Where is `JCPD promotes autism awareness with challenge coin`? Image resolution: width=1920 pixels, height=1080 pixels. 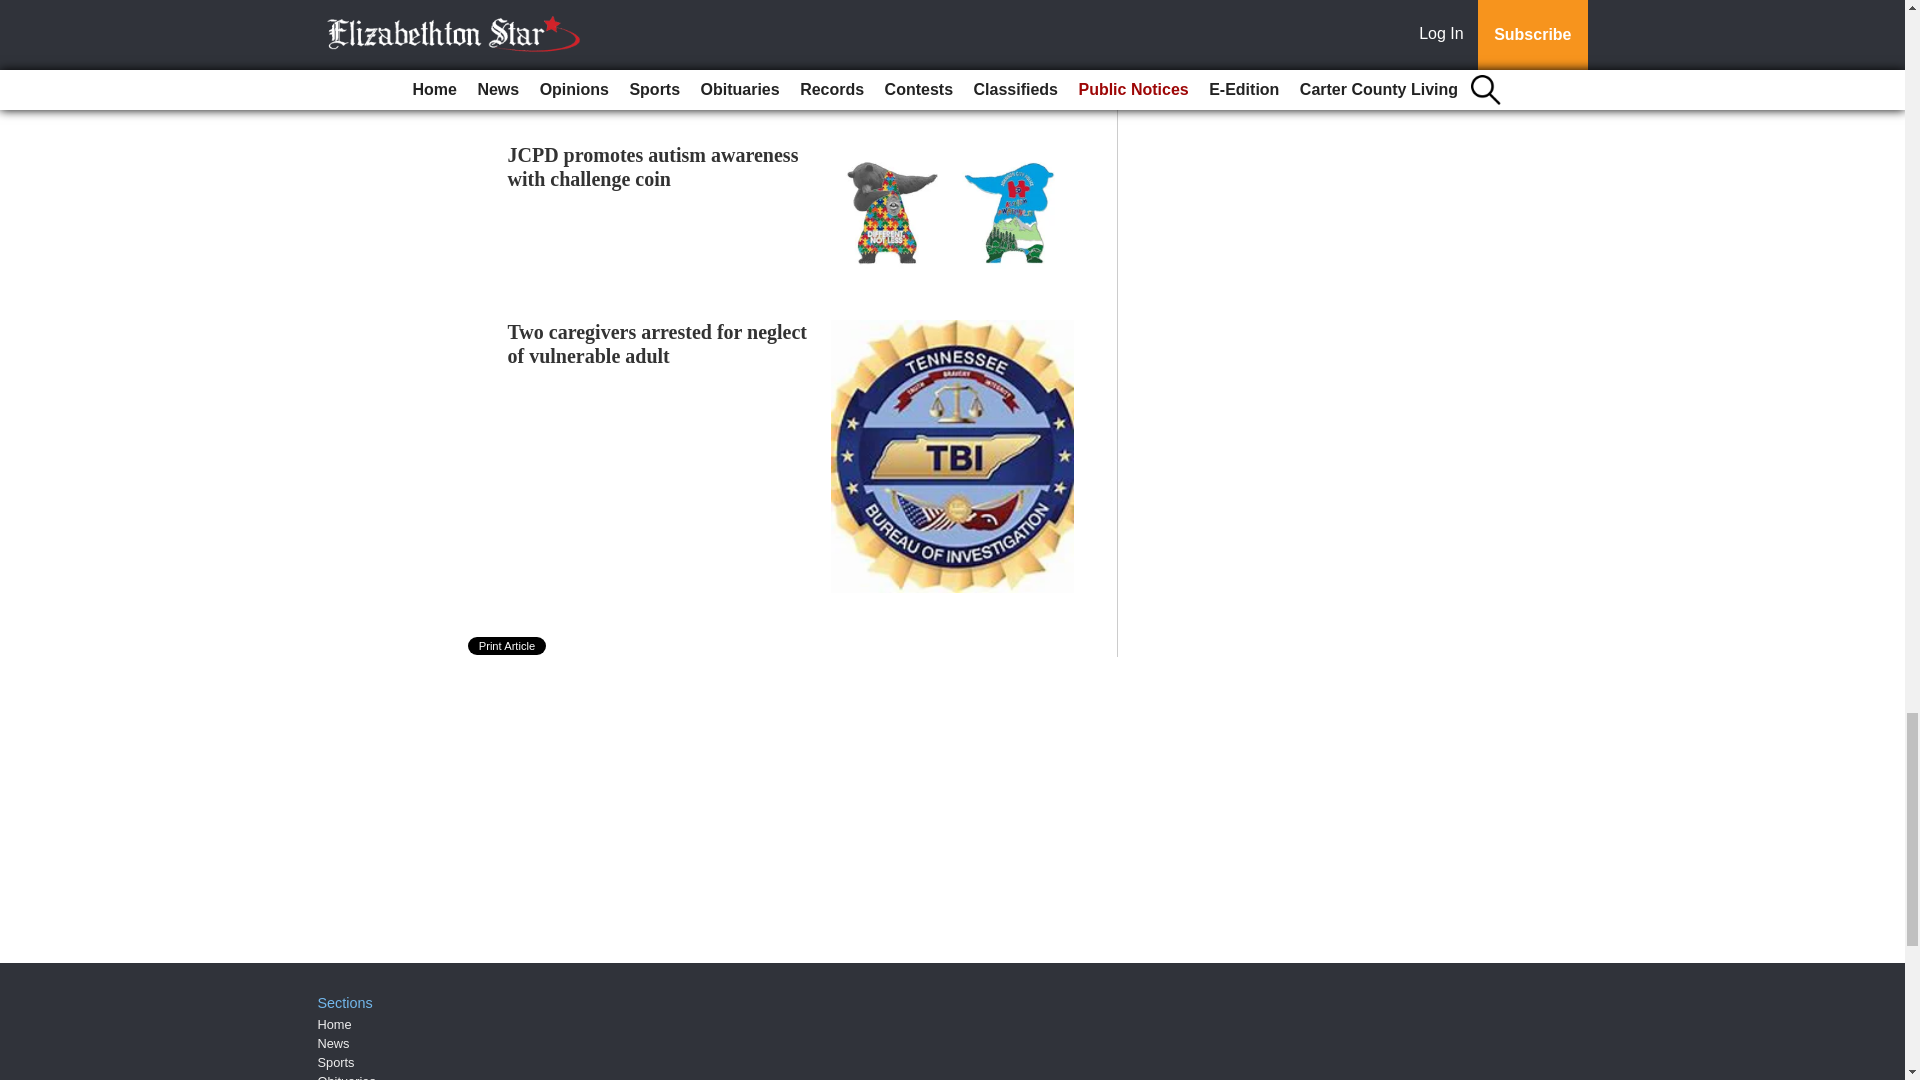
JCPD promotes autism awareness with challenge coin is located at coordinates (653, 166).